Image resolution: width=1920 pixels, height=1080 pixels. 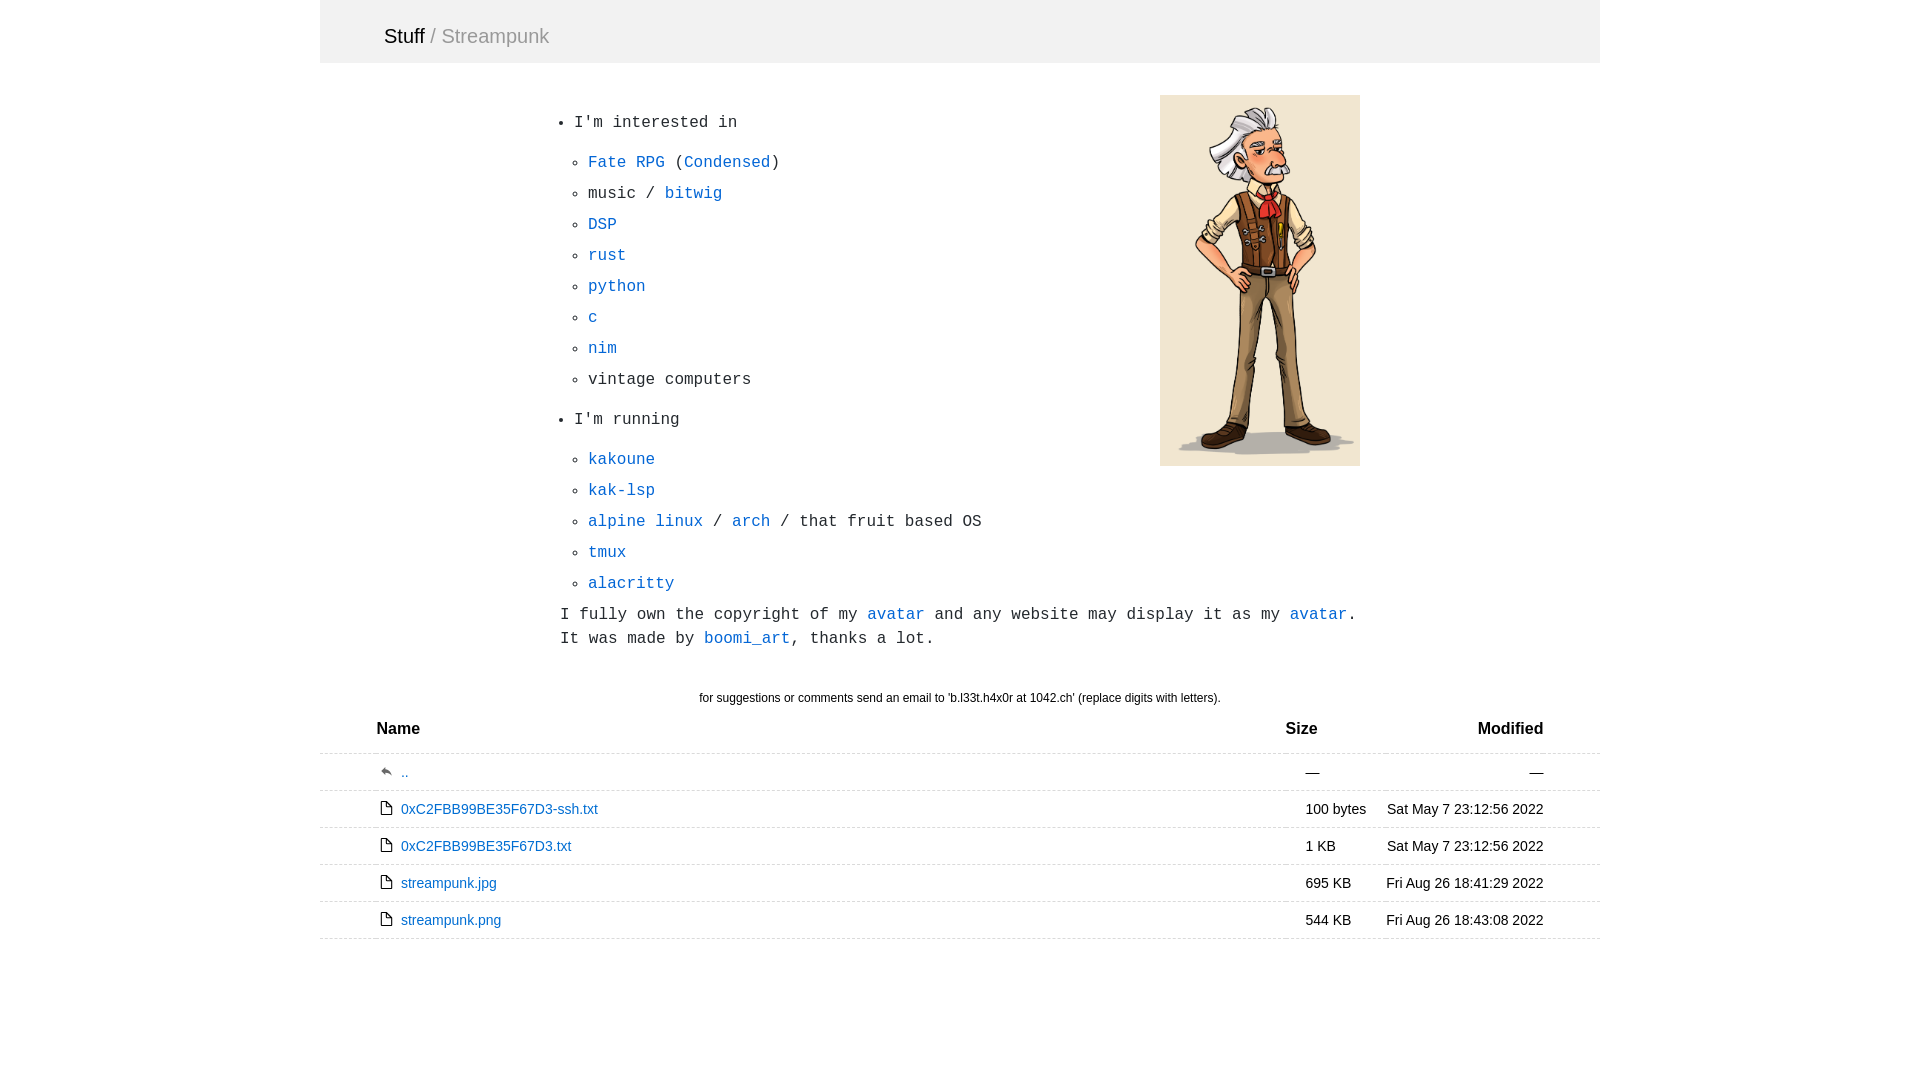 I want to click on .., so click(x=830, y=772).